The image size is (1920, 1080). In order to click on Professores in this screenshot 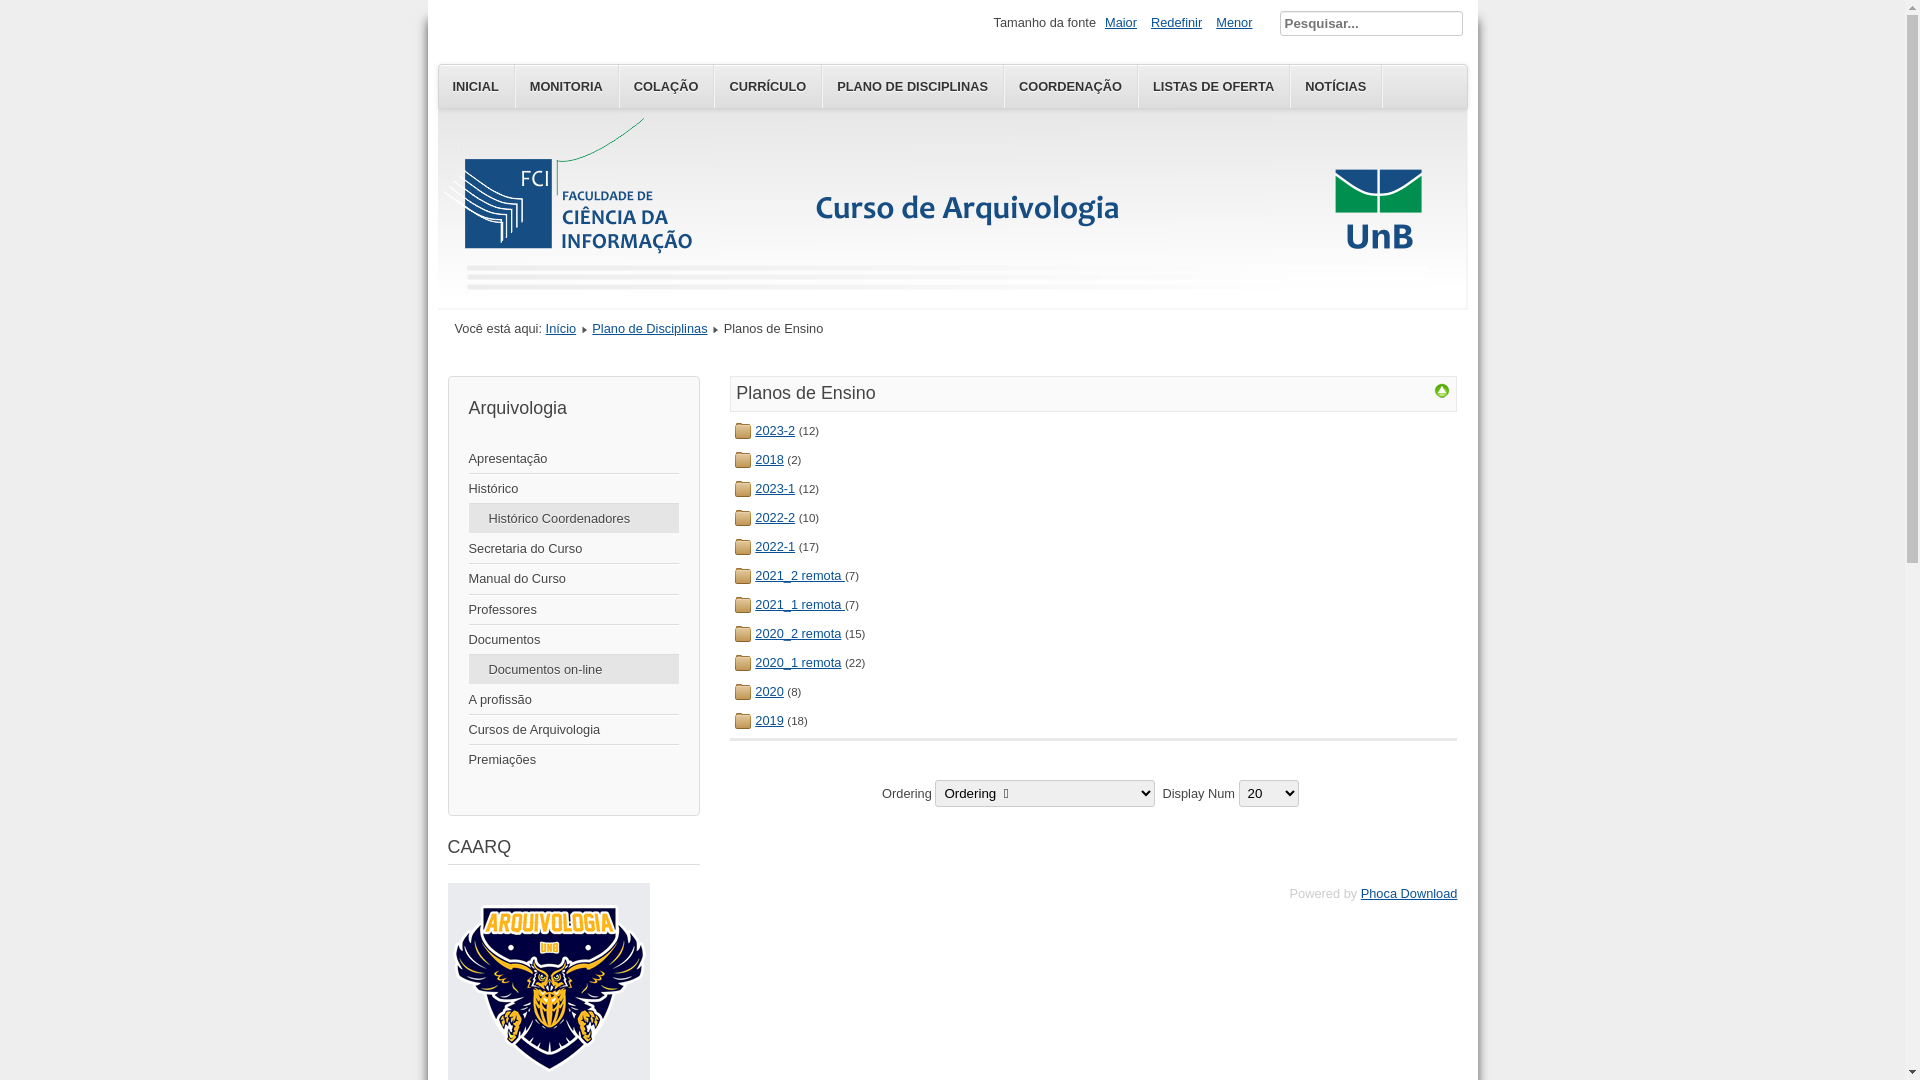, I will do `click(574, 610)`.